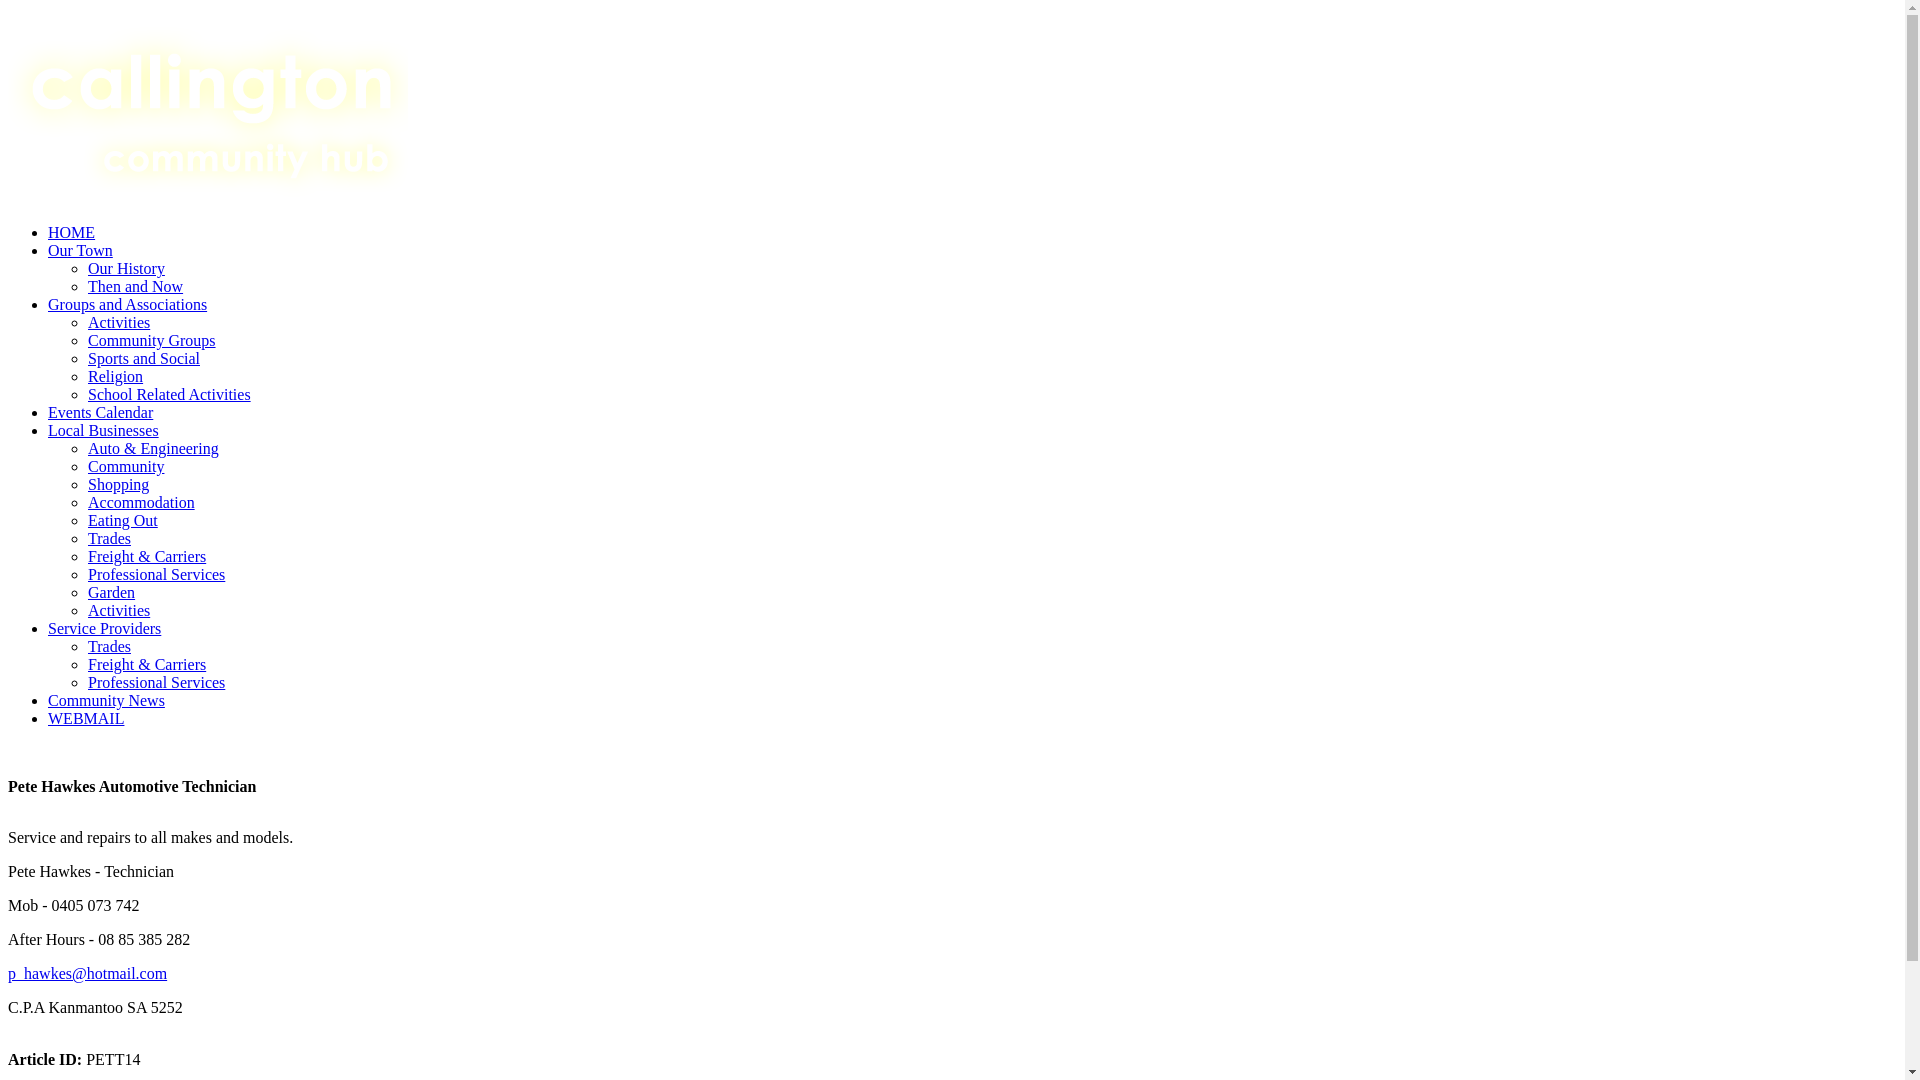  What do you see at coordinates (208, 108) in the screenshot?
I see `Ardlethan Community Hub` at bounding box center [208, 108].